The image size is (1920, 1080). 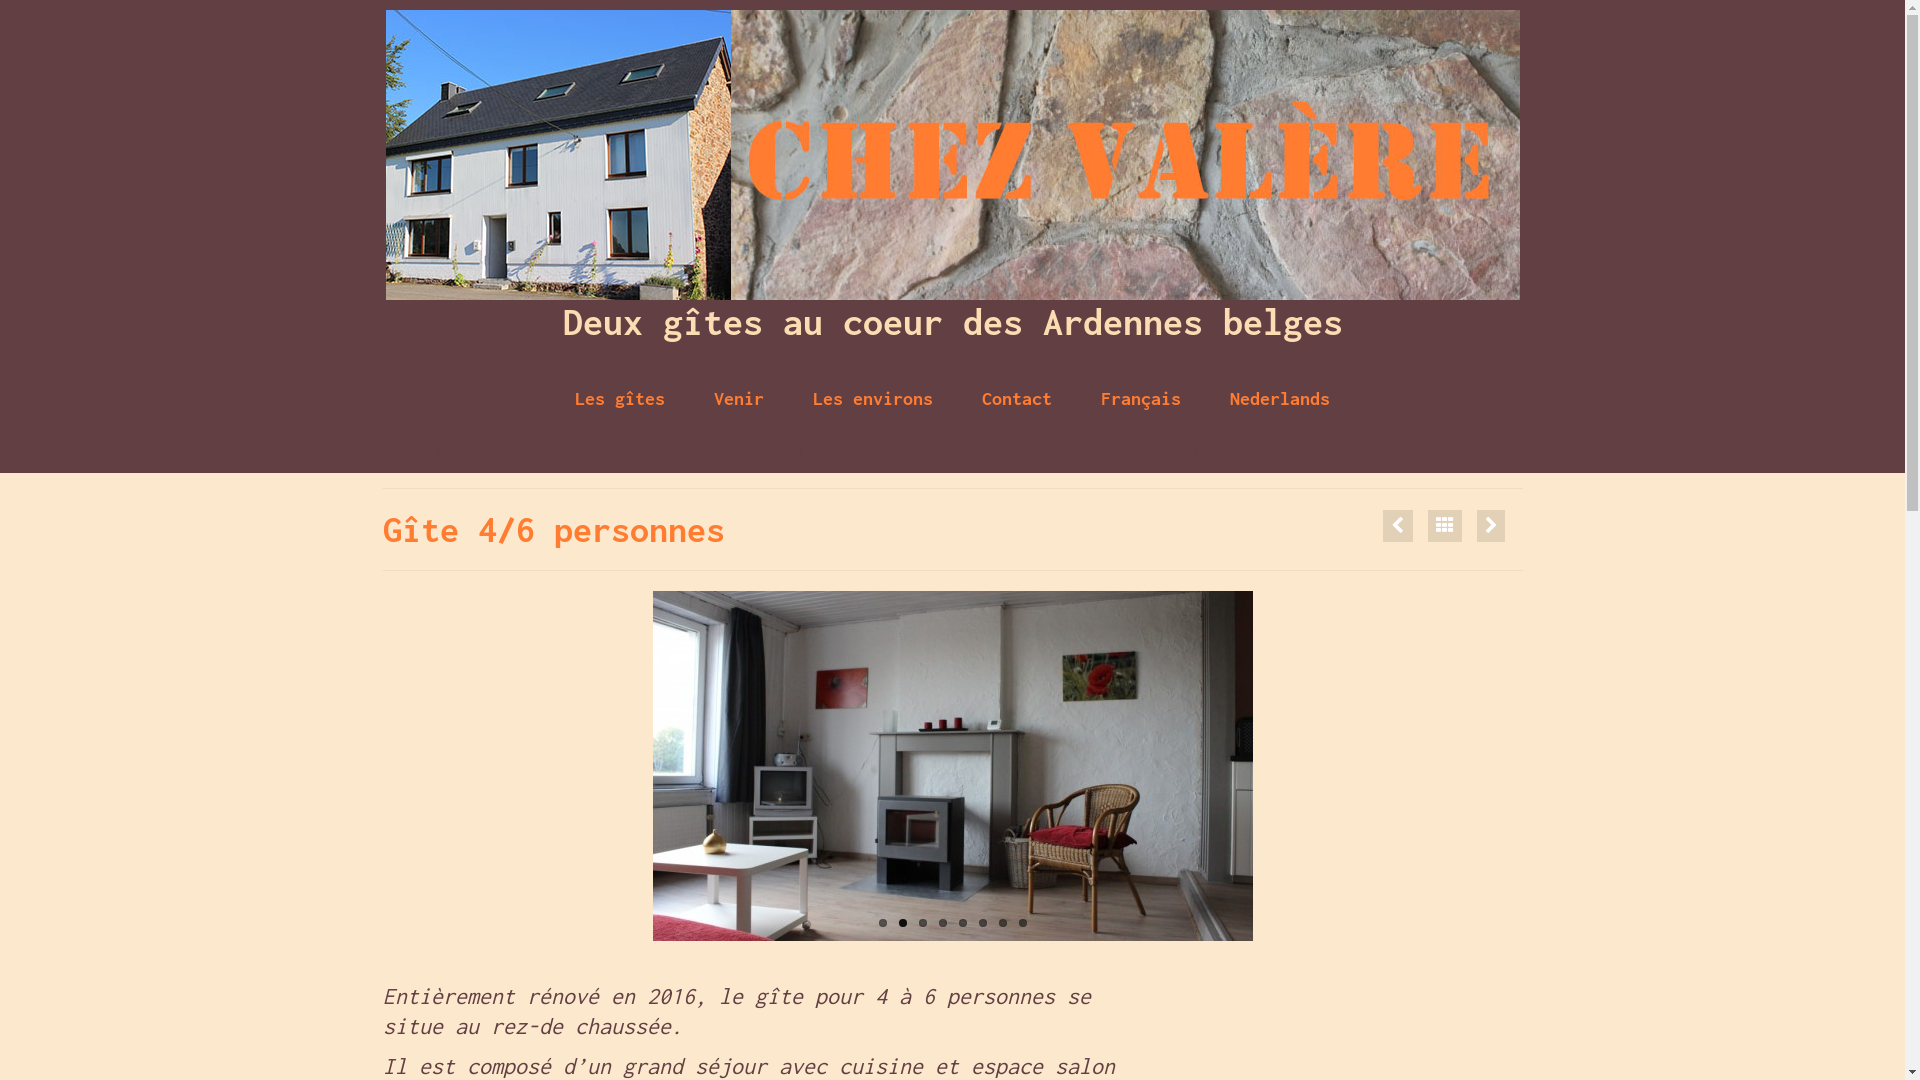 What do you see at coordinates (942, 923) in the screenshot?
I see `4` at bounding box center [942, 923].